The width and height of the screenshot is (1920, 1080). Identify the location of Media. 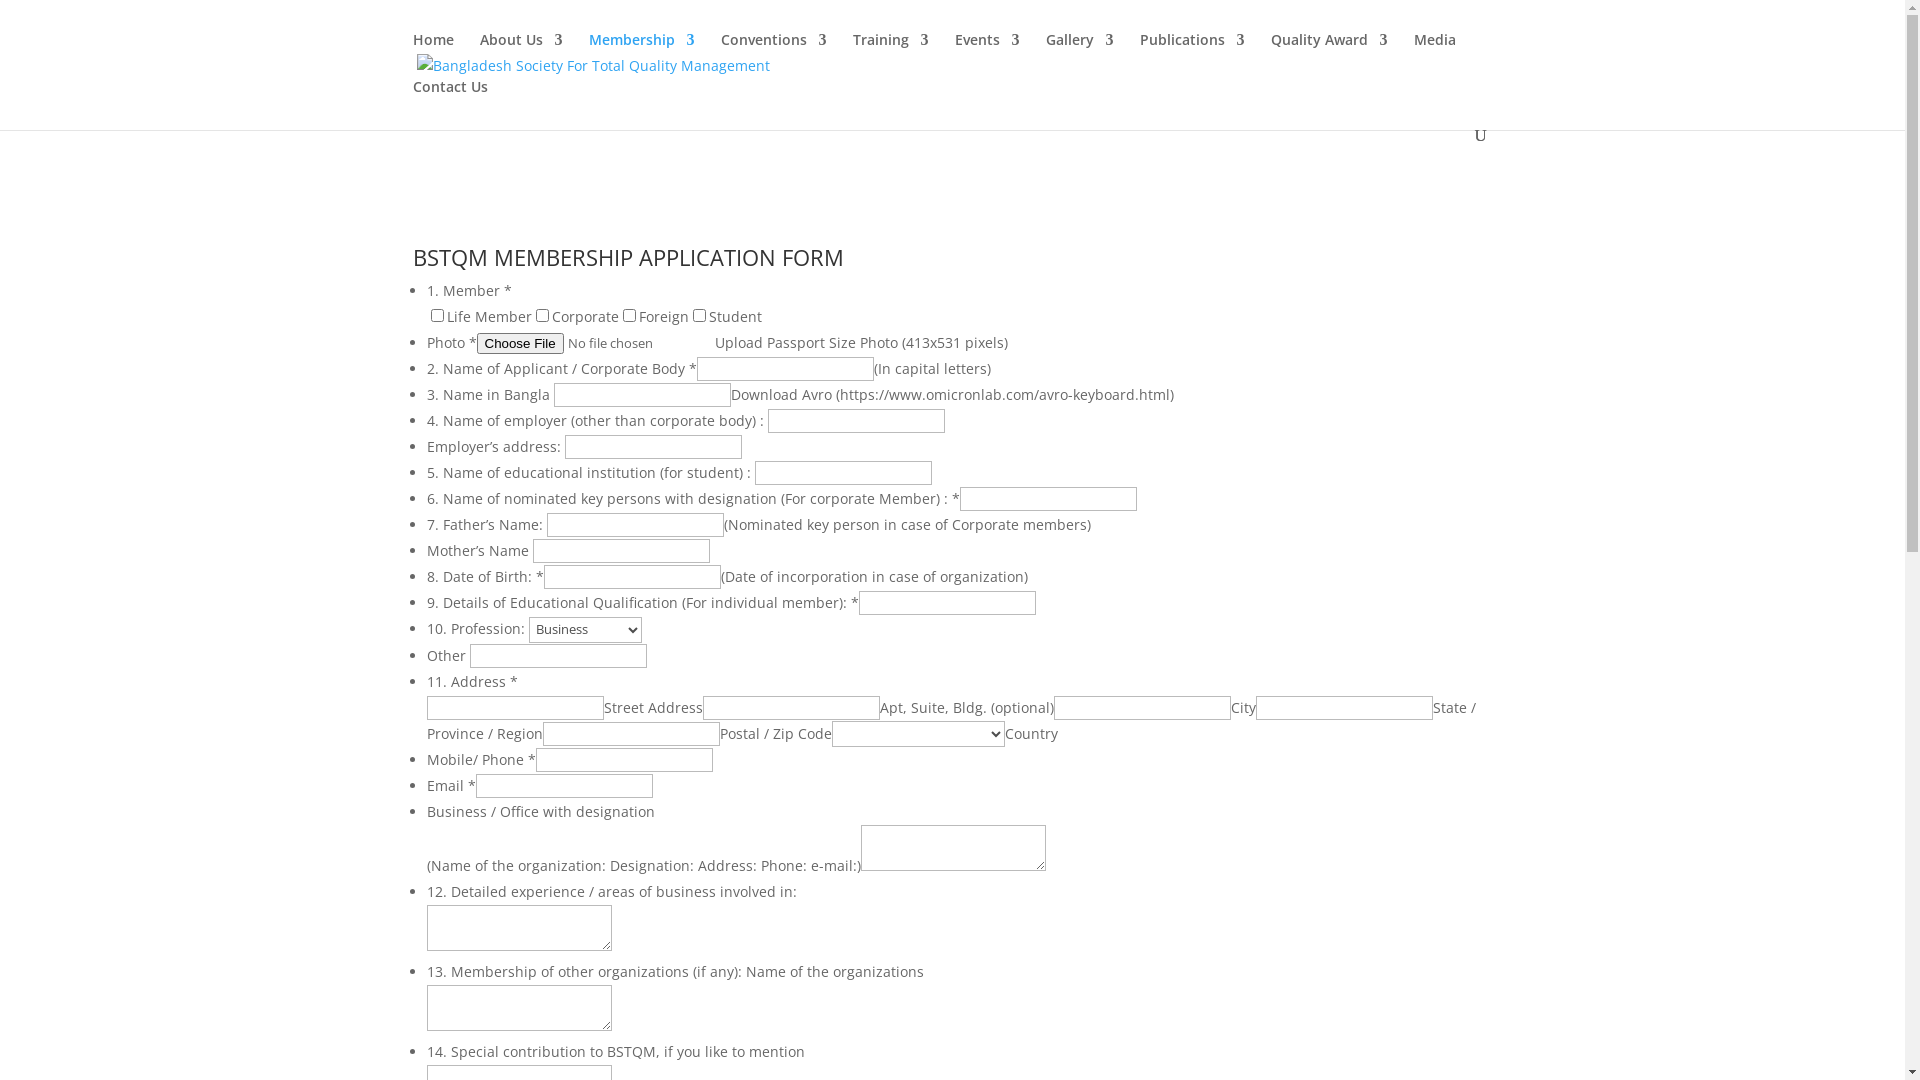
(1435, 56).